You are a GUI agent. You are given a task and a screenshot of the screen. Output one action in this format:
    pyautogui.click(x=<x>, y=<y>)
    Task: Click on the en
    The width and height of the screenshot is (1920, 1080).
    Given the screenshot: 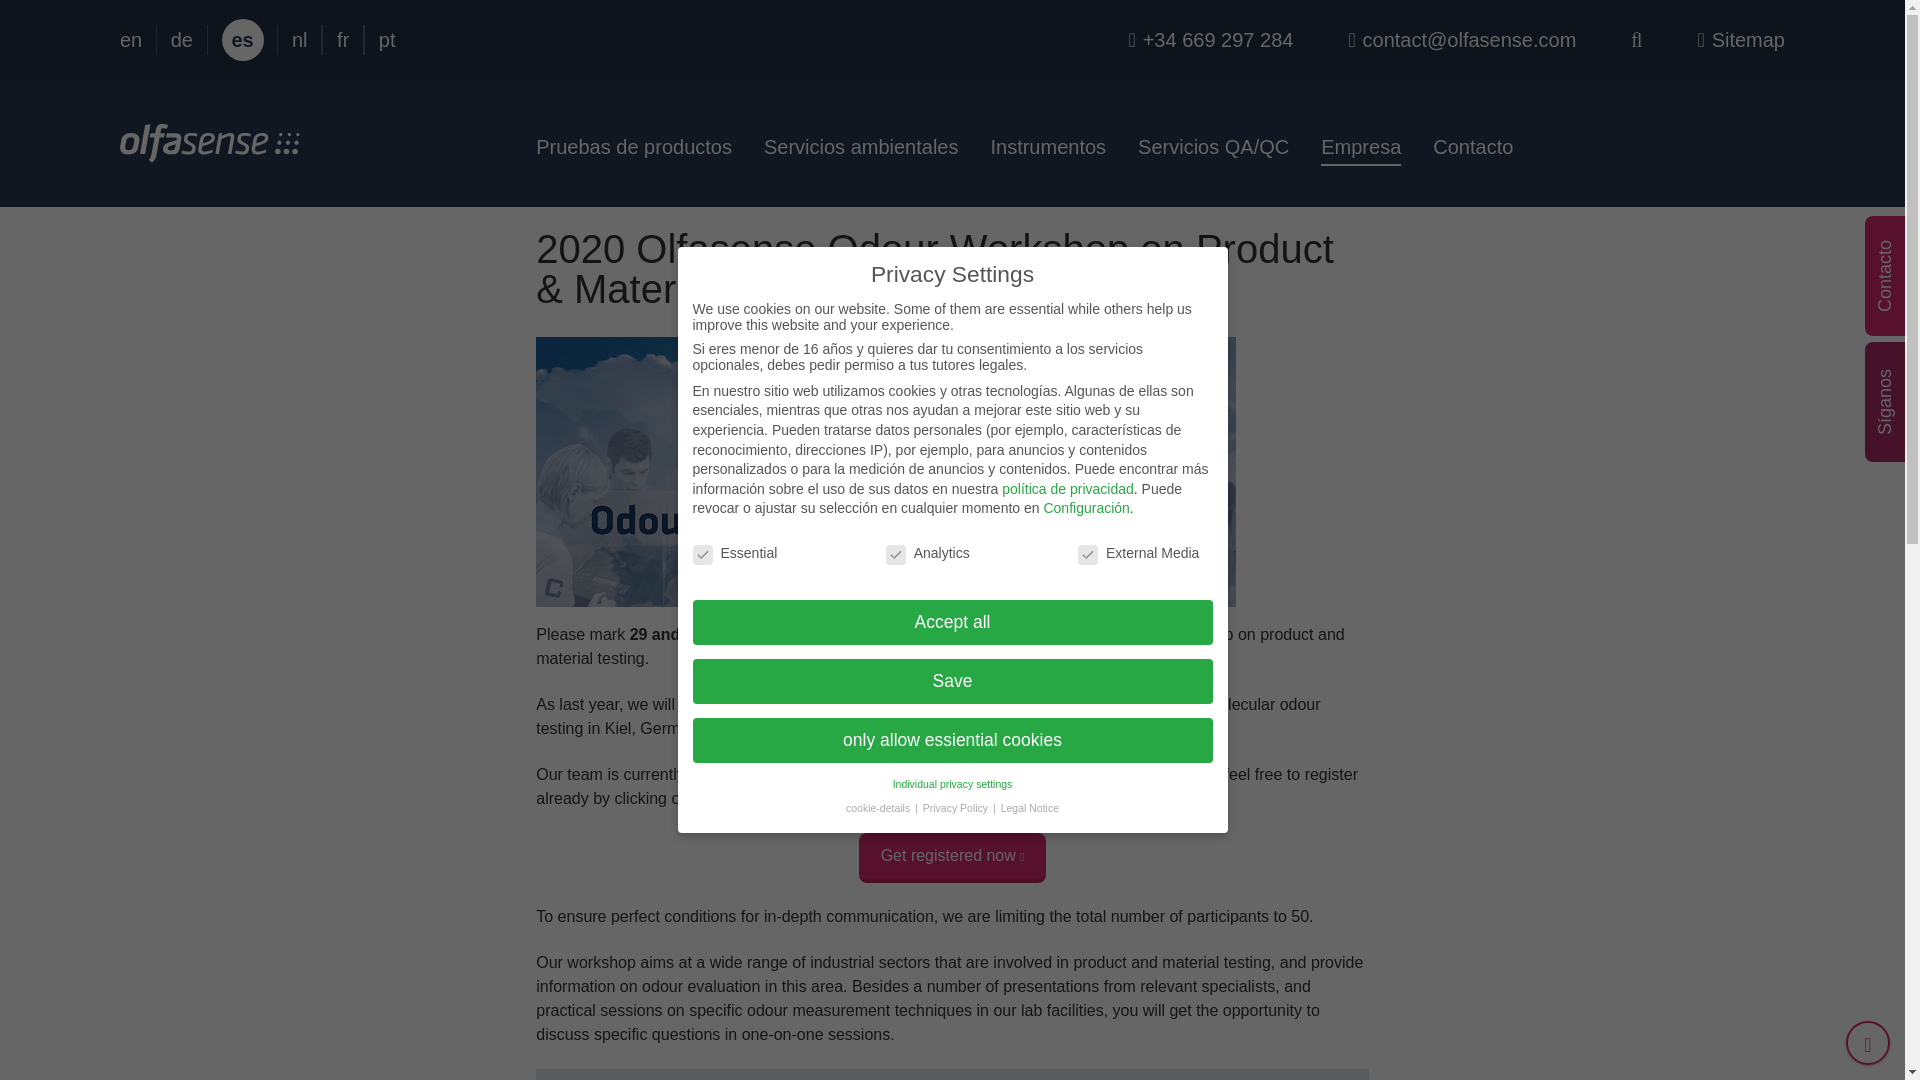 What is the action you would take?
    pyautogui.click(x=130, y=40)
    